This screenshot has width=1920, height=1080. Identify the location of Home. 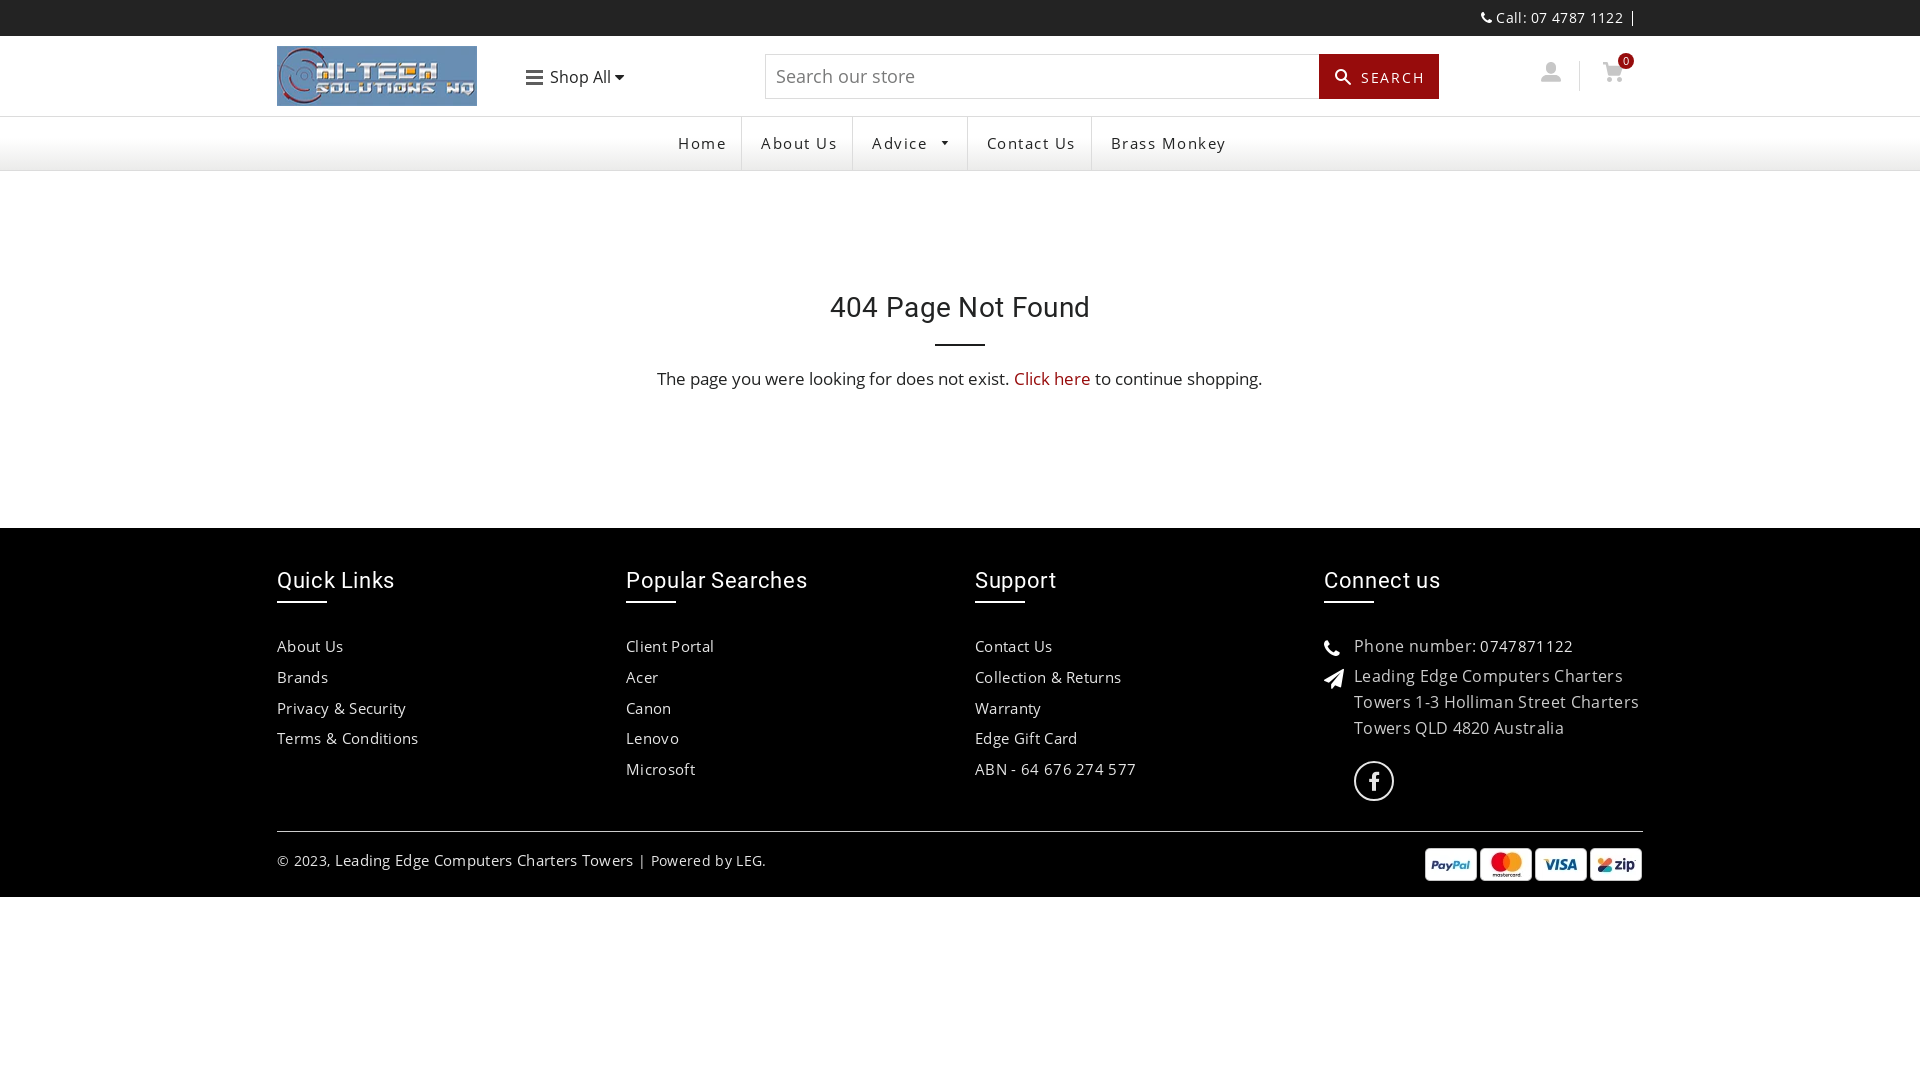
(702, 144).